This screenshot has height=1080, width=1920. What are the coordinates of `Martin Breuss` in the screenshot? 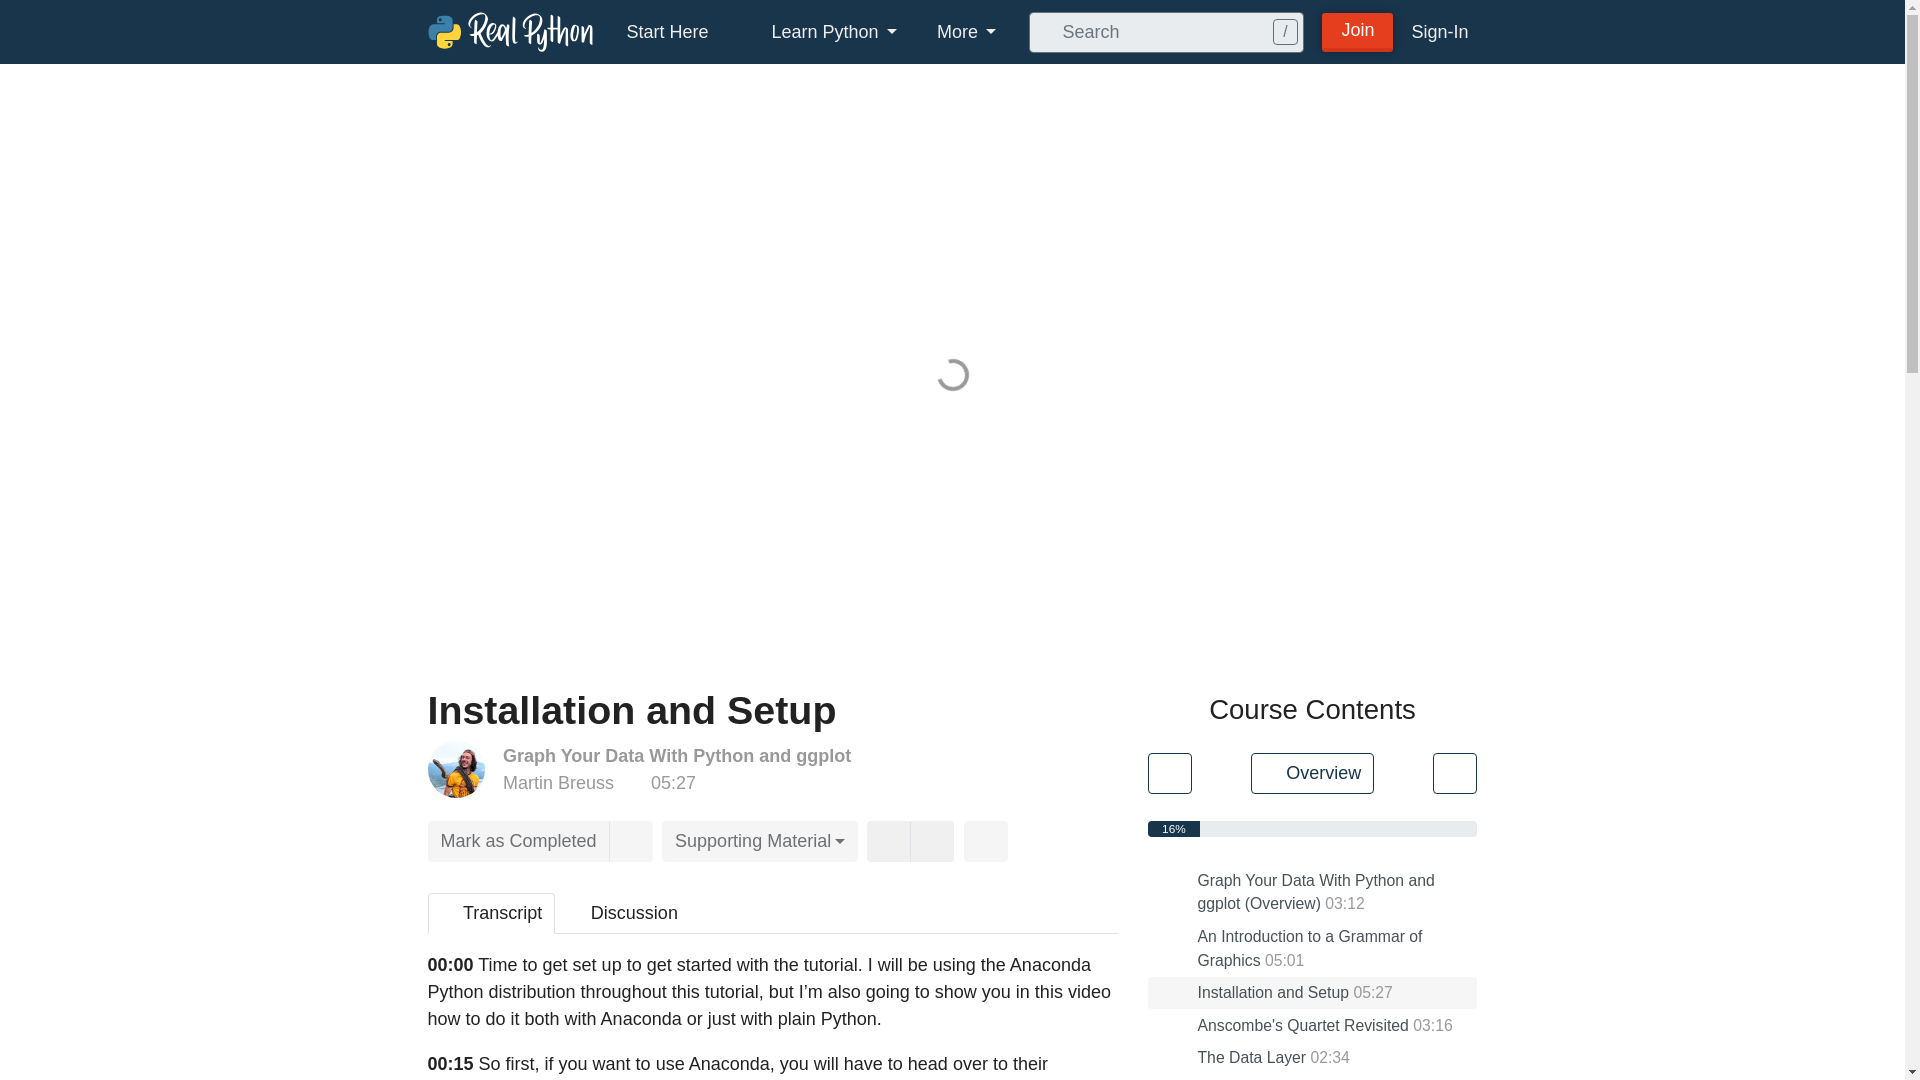 It's located at (558, 782).